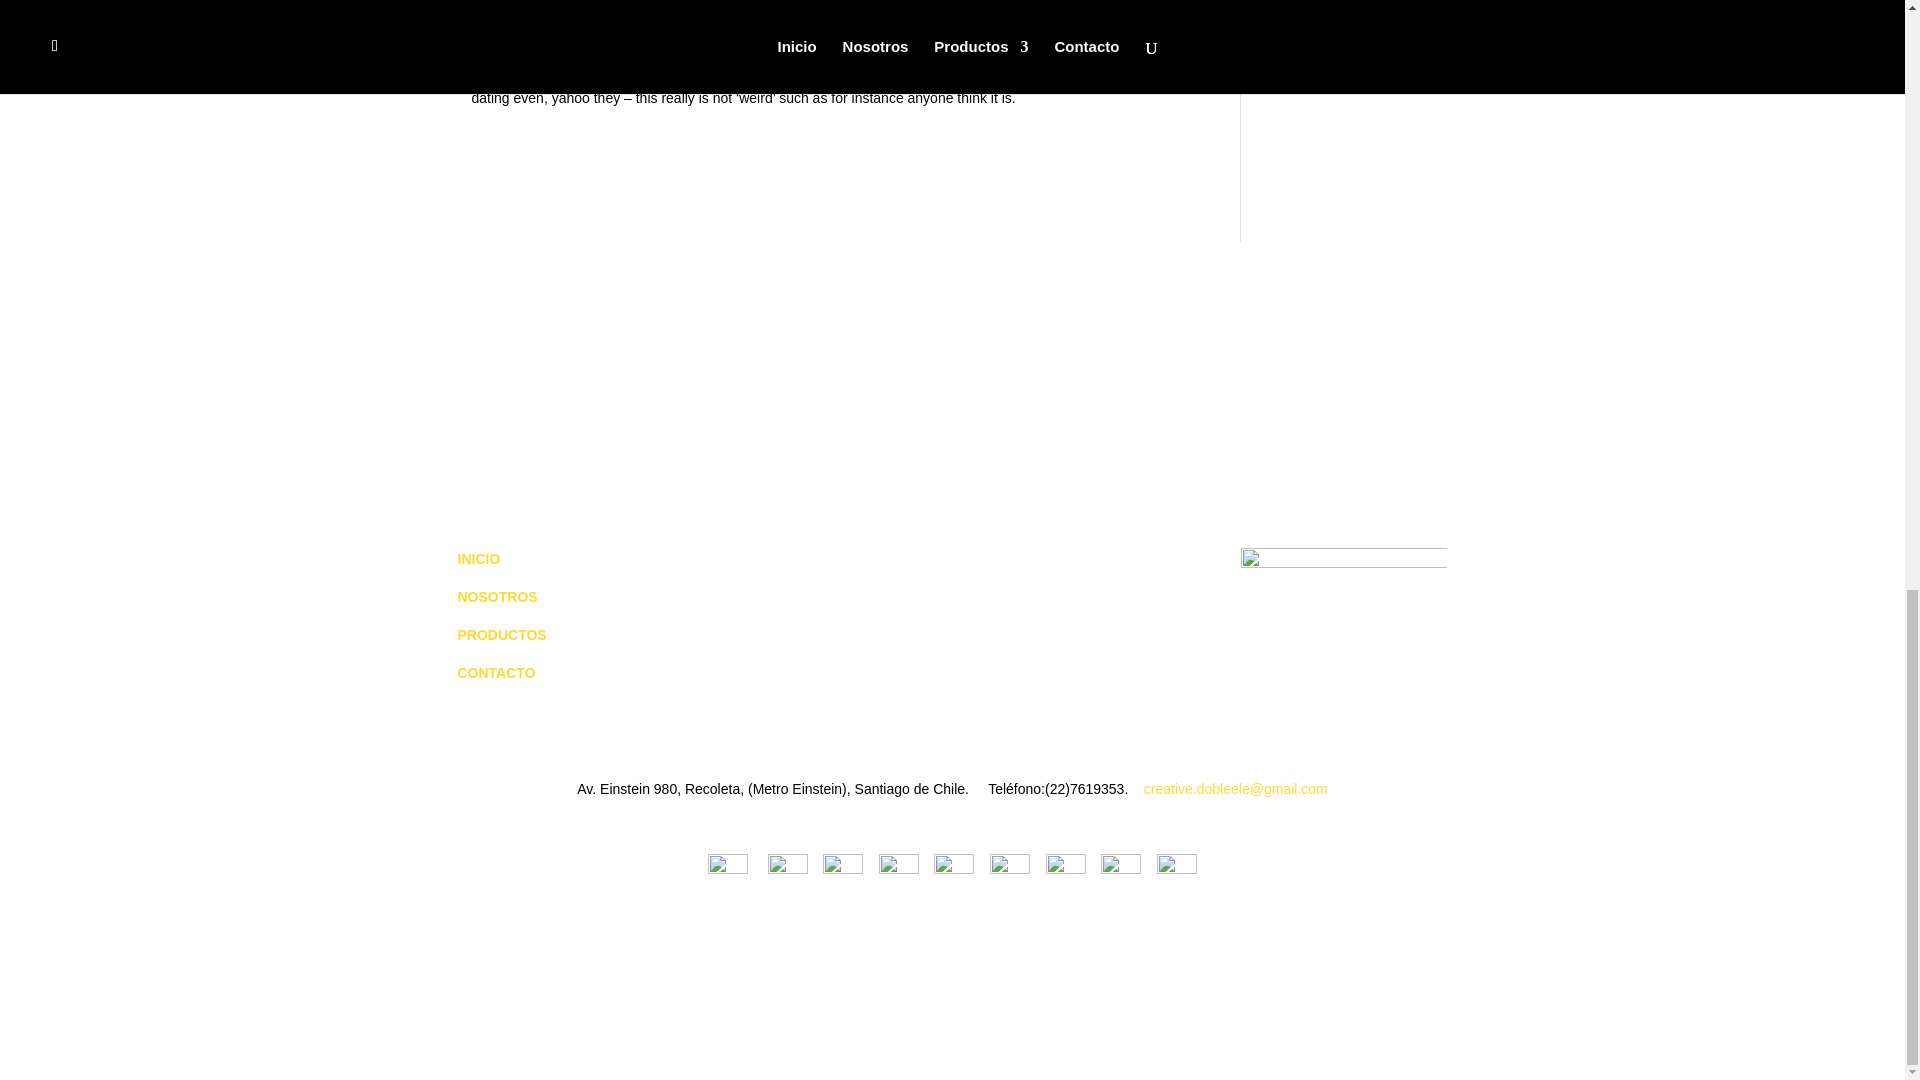  I want to click on Behance, so click(953, 868).